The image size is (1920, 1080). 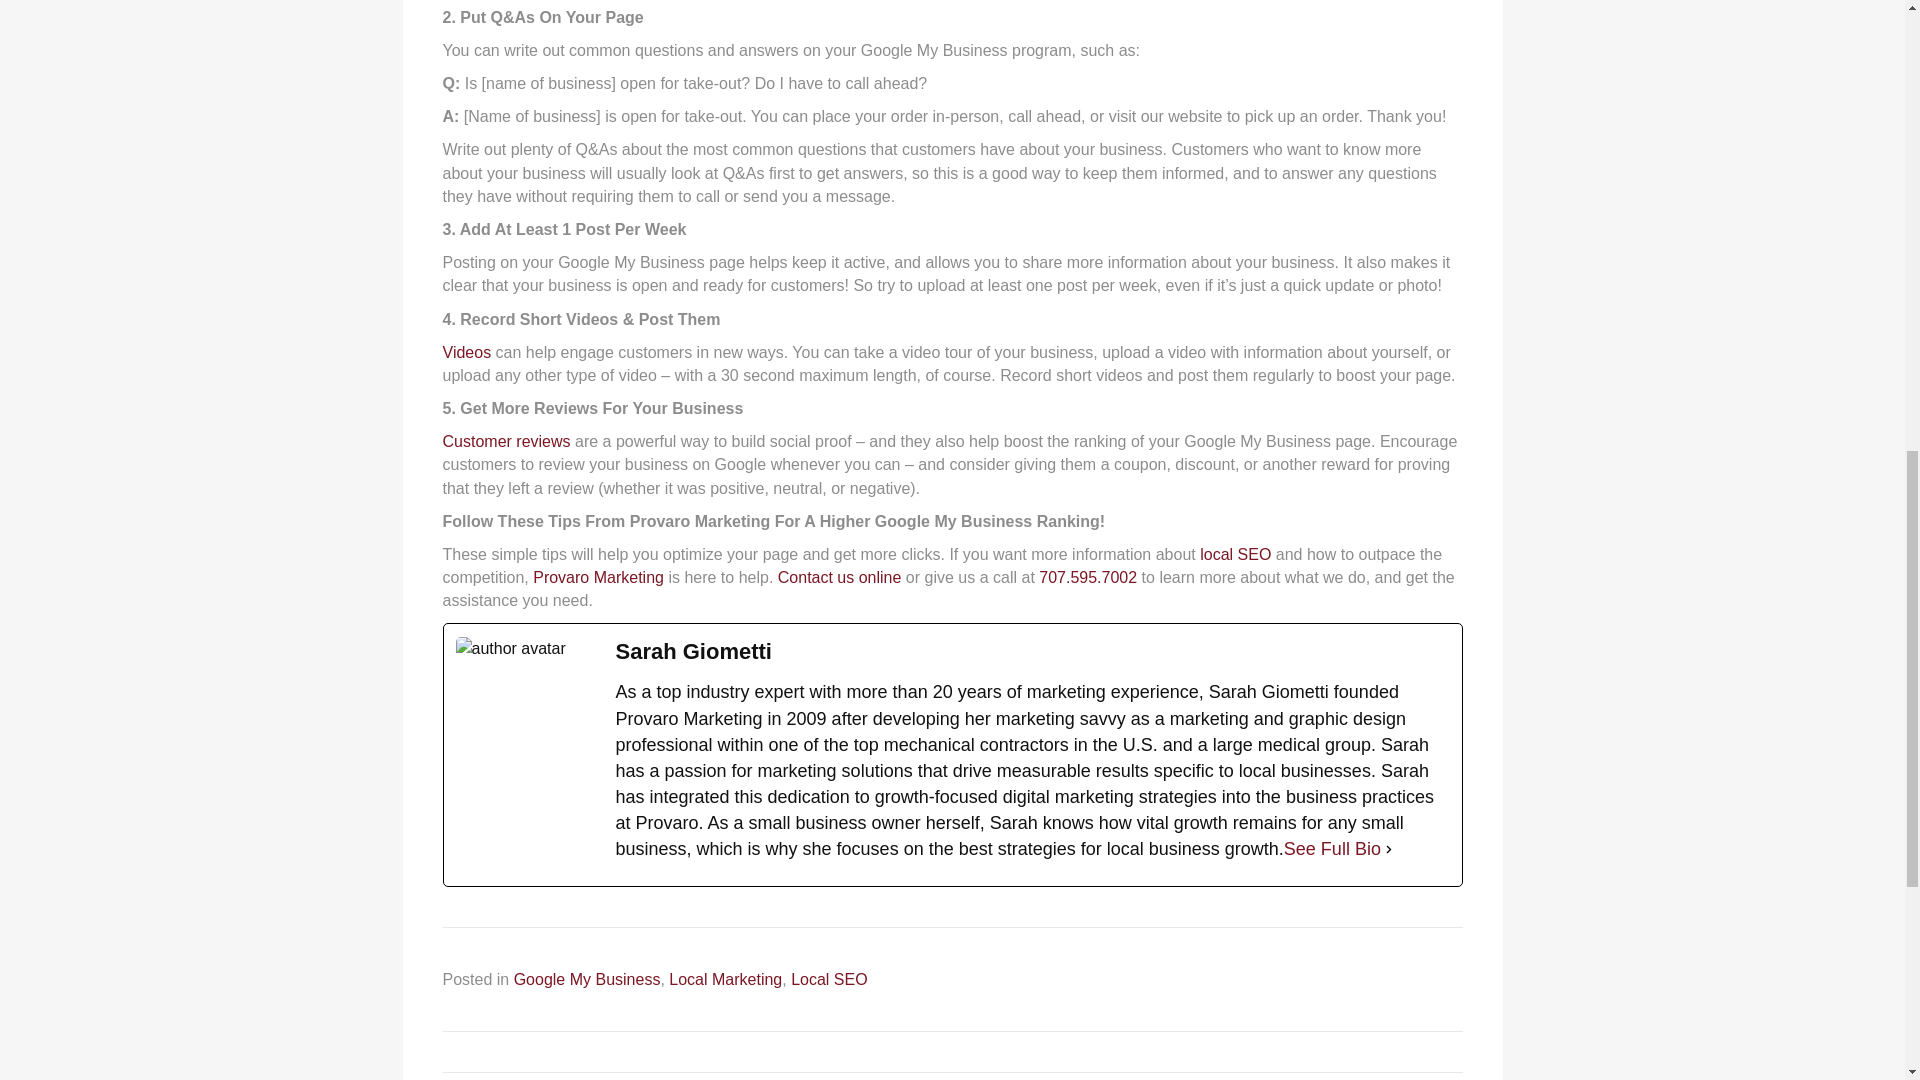 I want to click on 707.595.7002, so click(x=1087, y=578).